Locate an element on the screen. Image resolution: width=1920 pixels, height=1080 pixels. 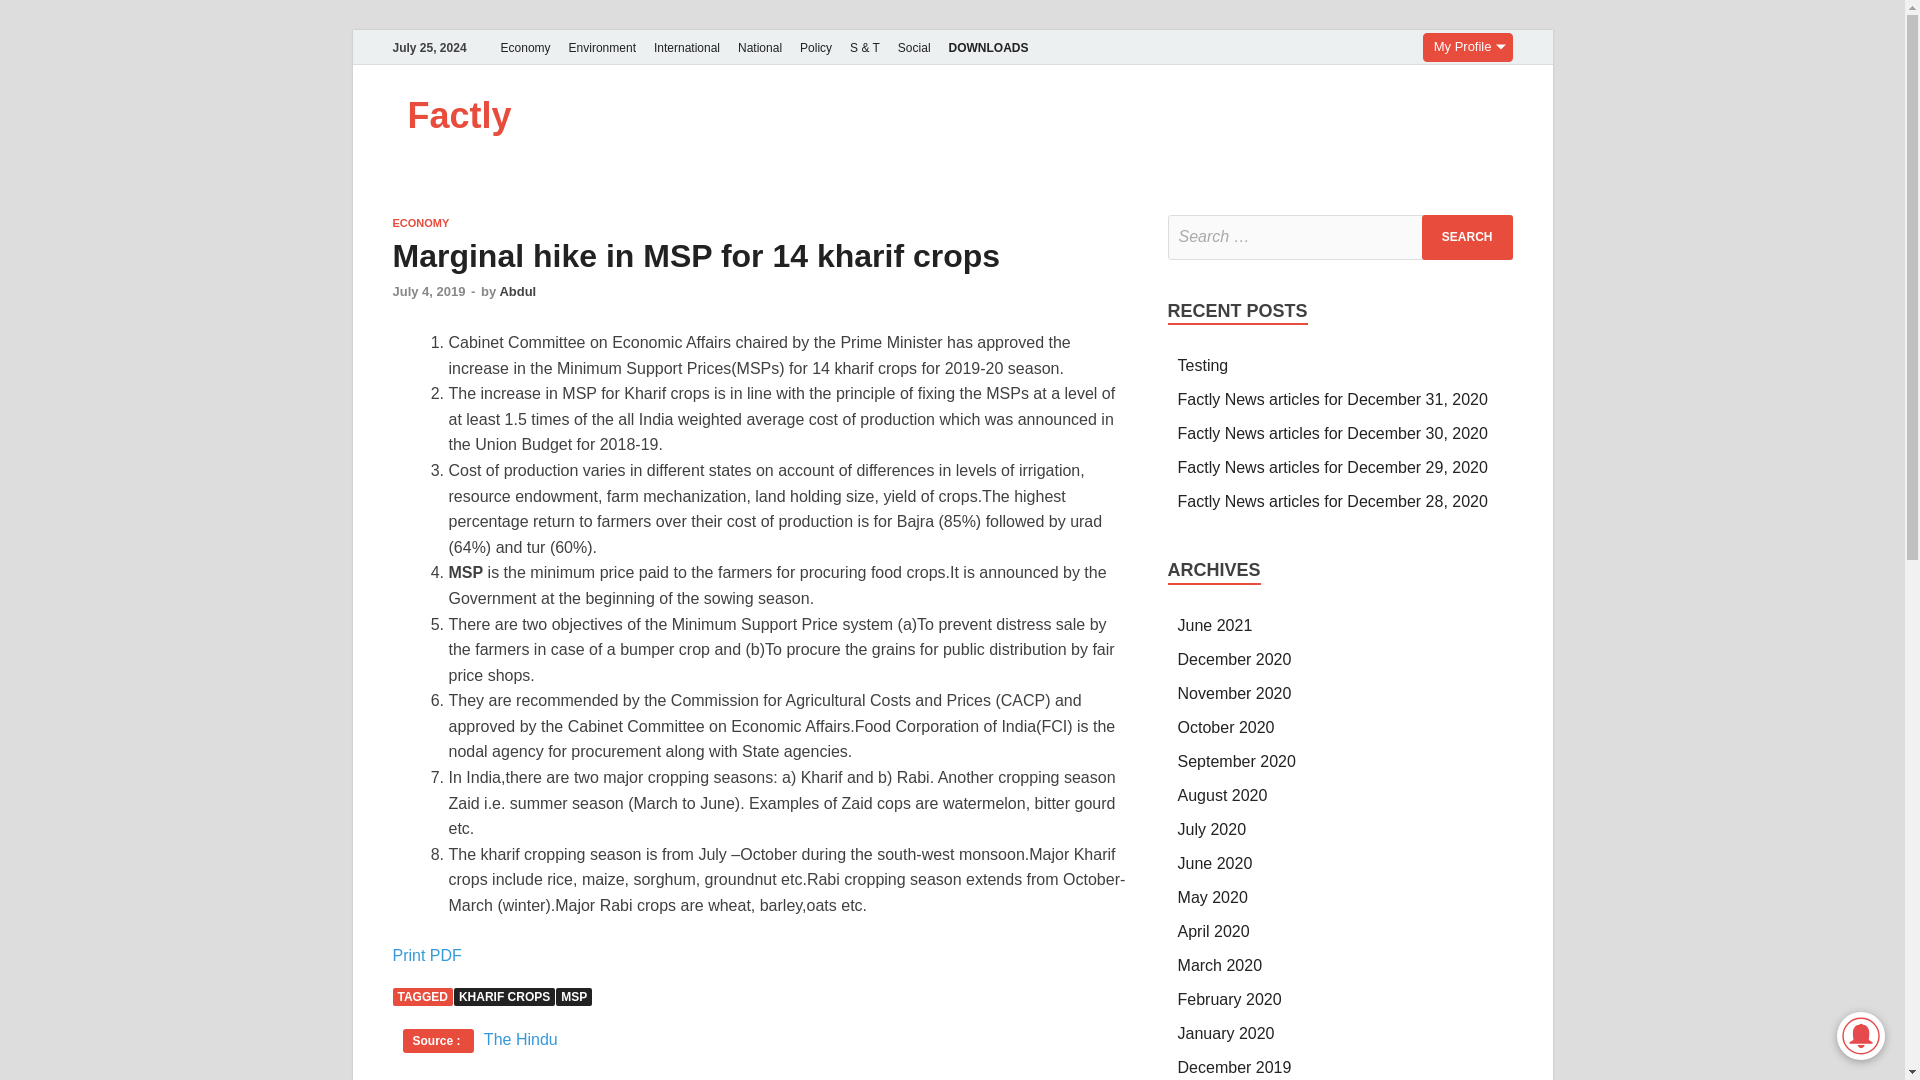
Social is located at coordinates (914, 47).